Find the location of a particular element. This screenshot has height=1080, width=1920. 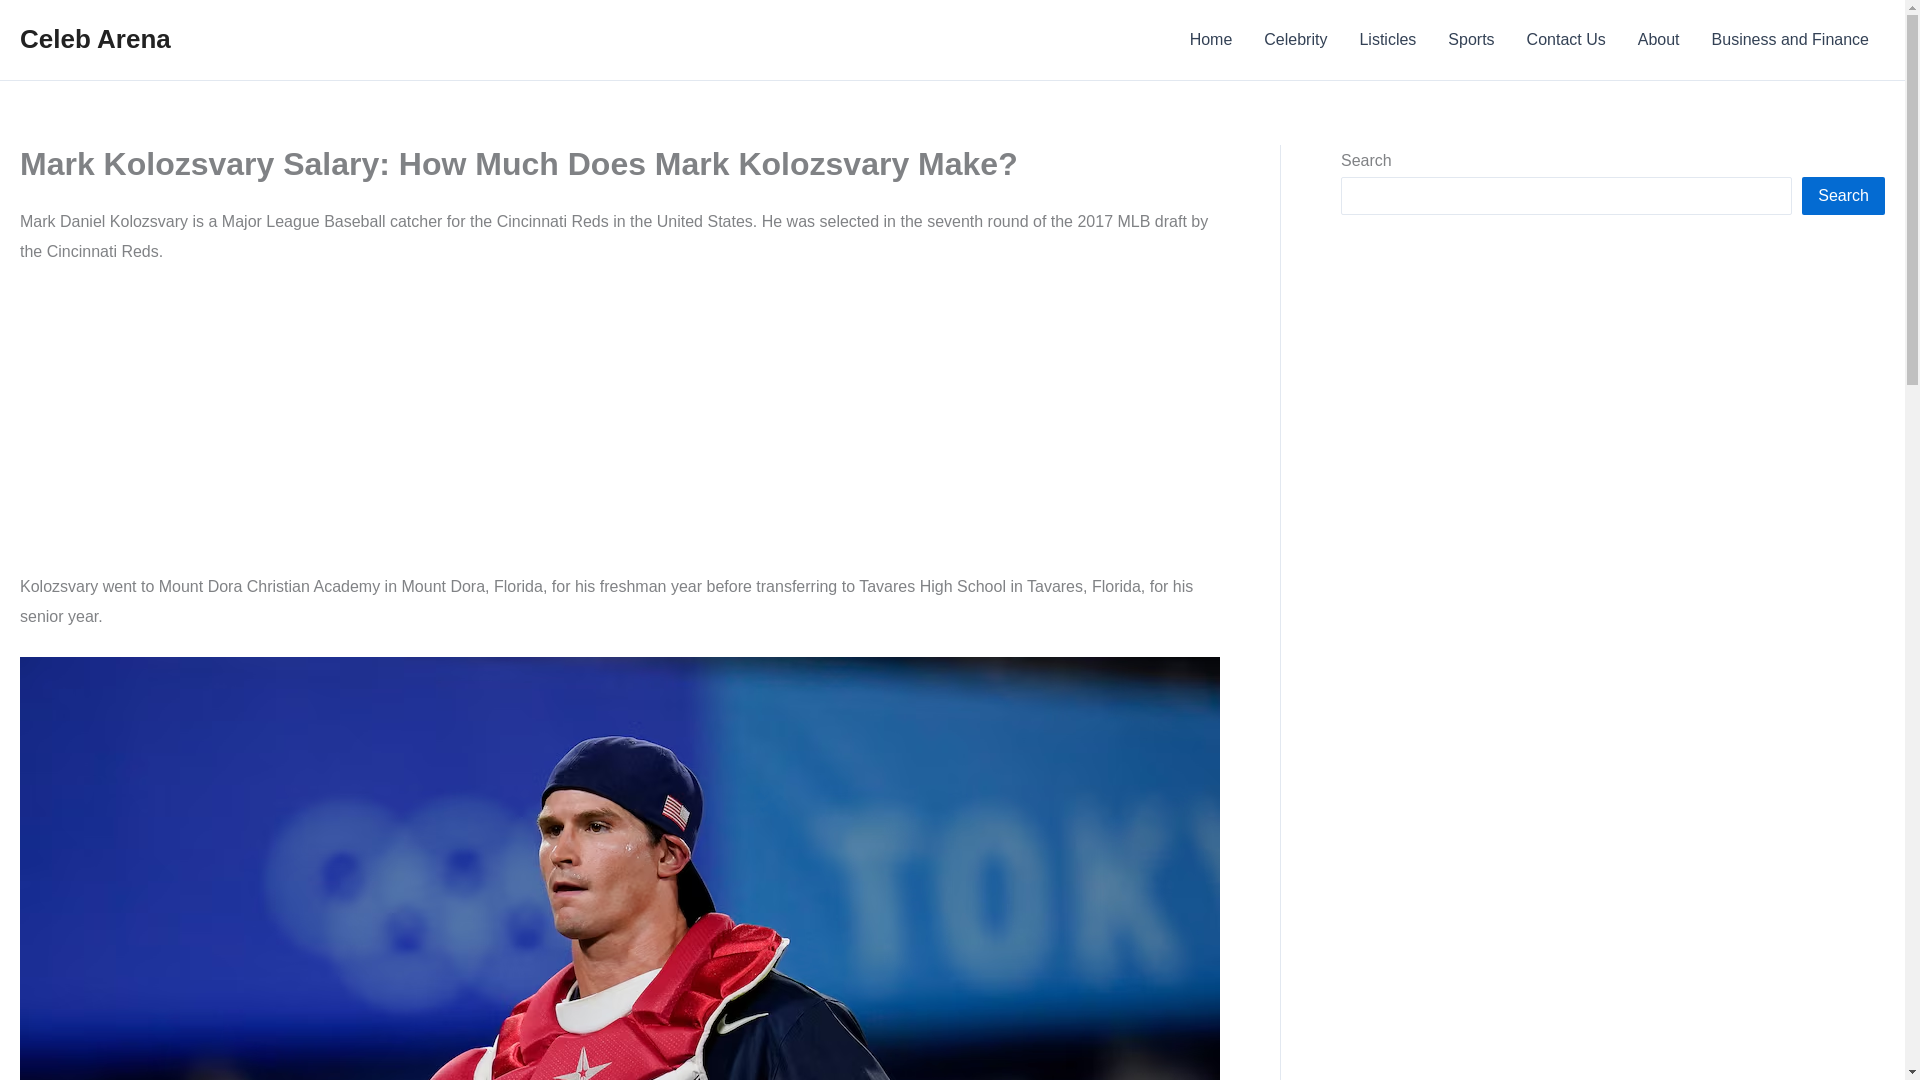

Home is located at coordinates (1211, 40).